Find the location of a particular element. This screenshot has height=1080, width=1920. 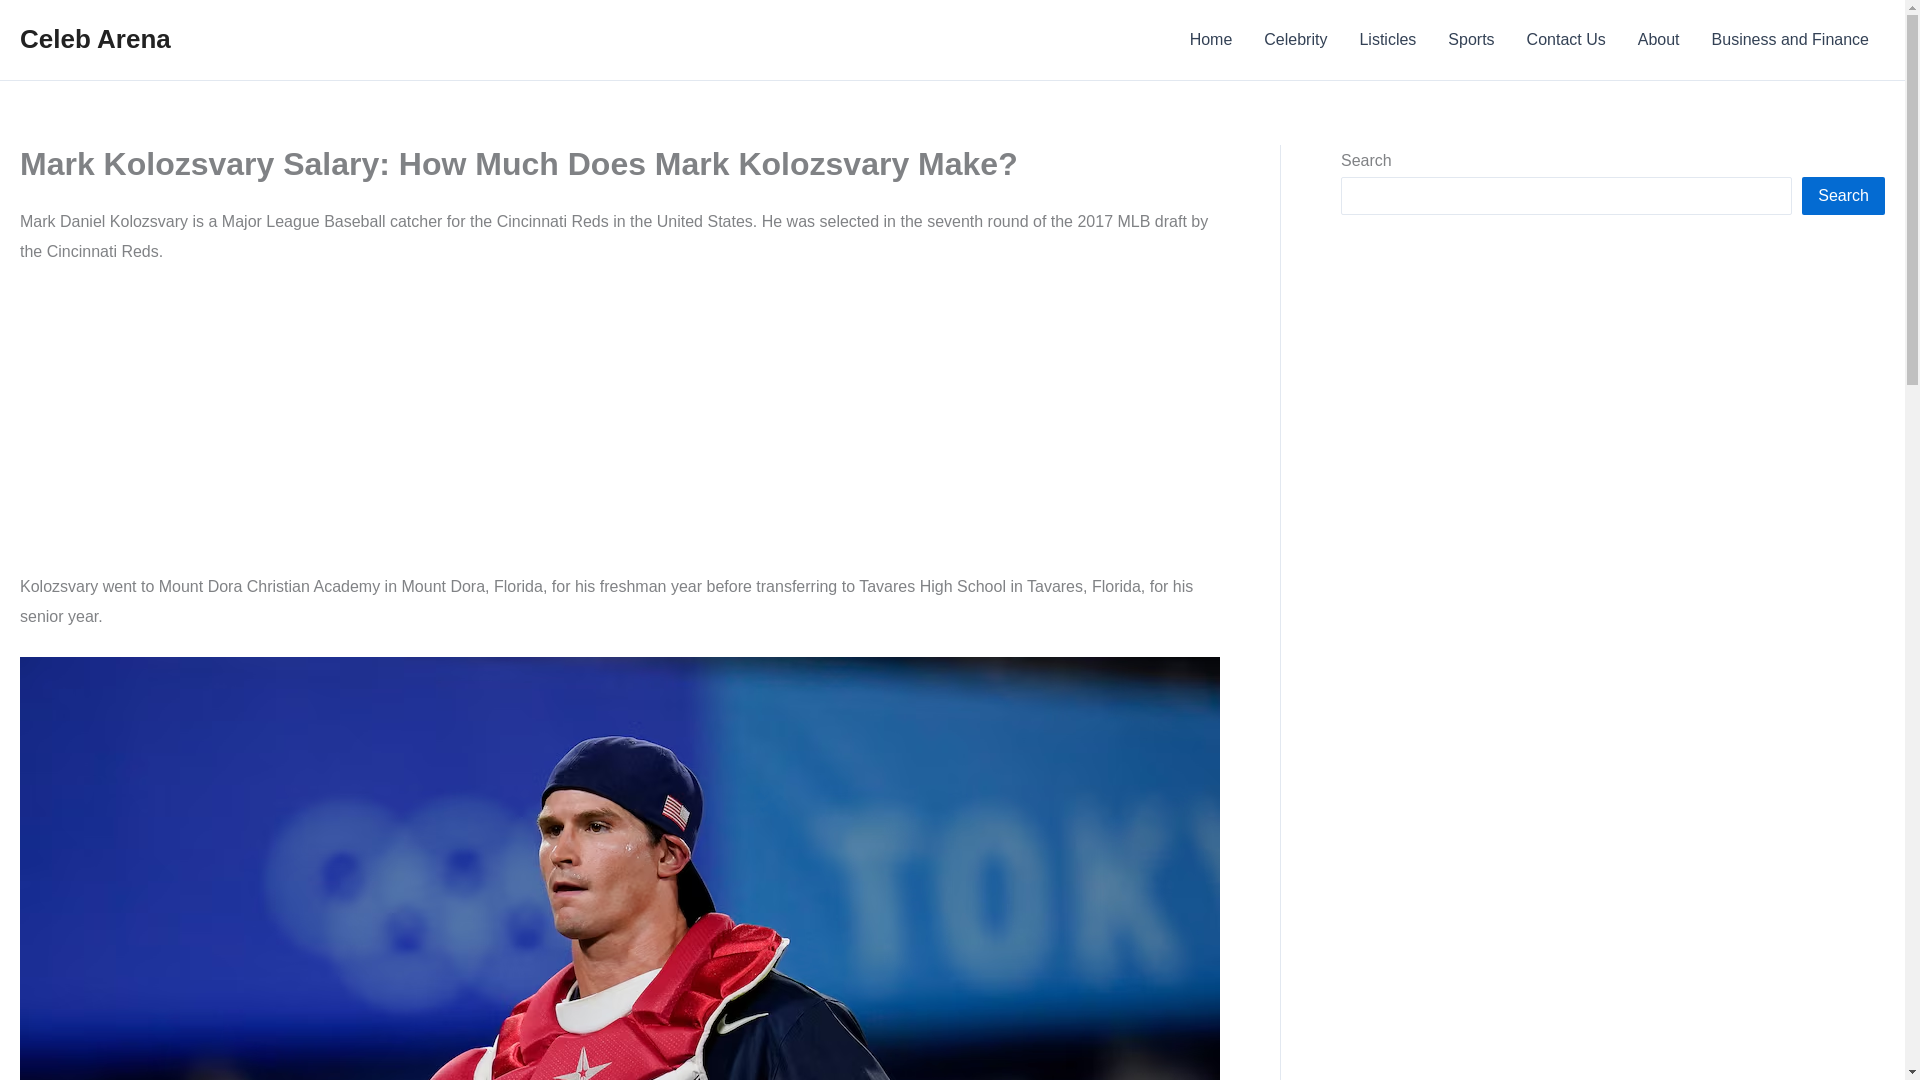

Home is located at coordinates (1211, 40).